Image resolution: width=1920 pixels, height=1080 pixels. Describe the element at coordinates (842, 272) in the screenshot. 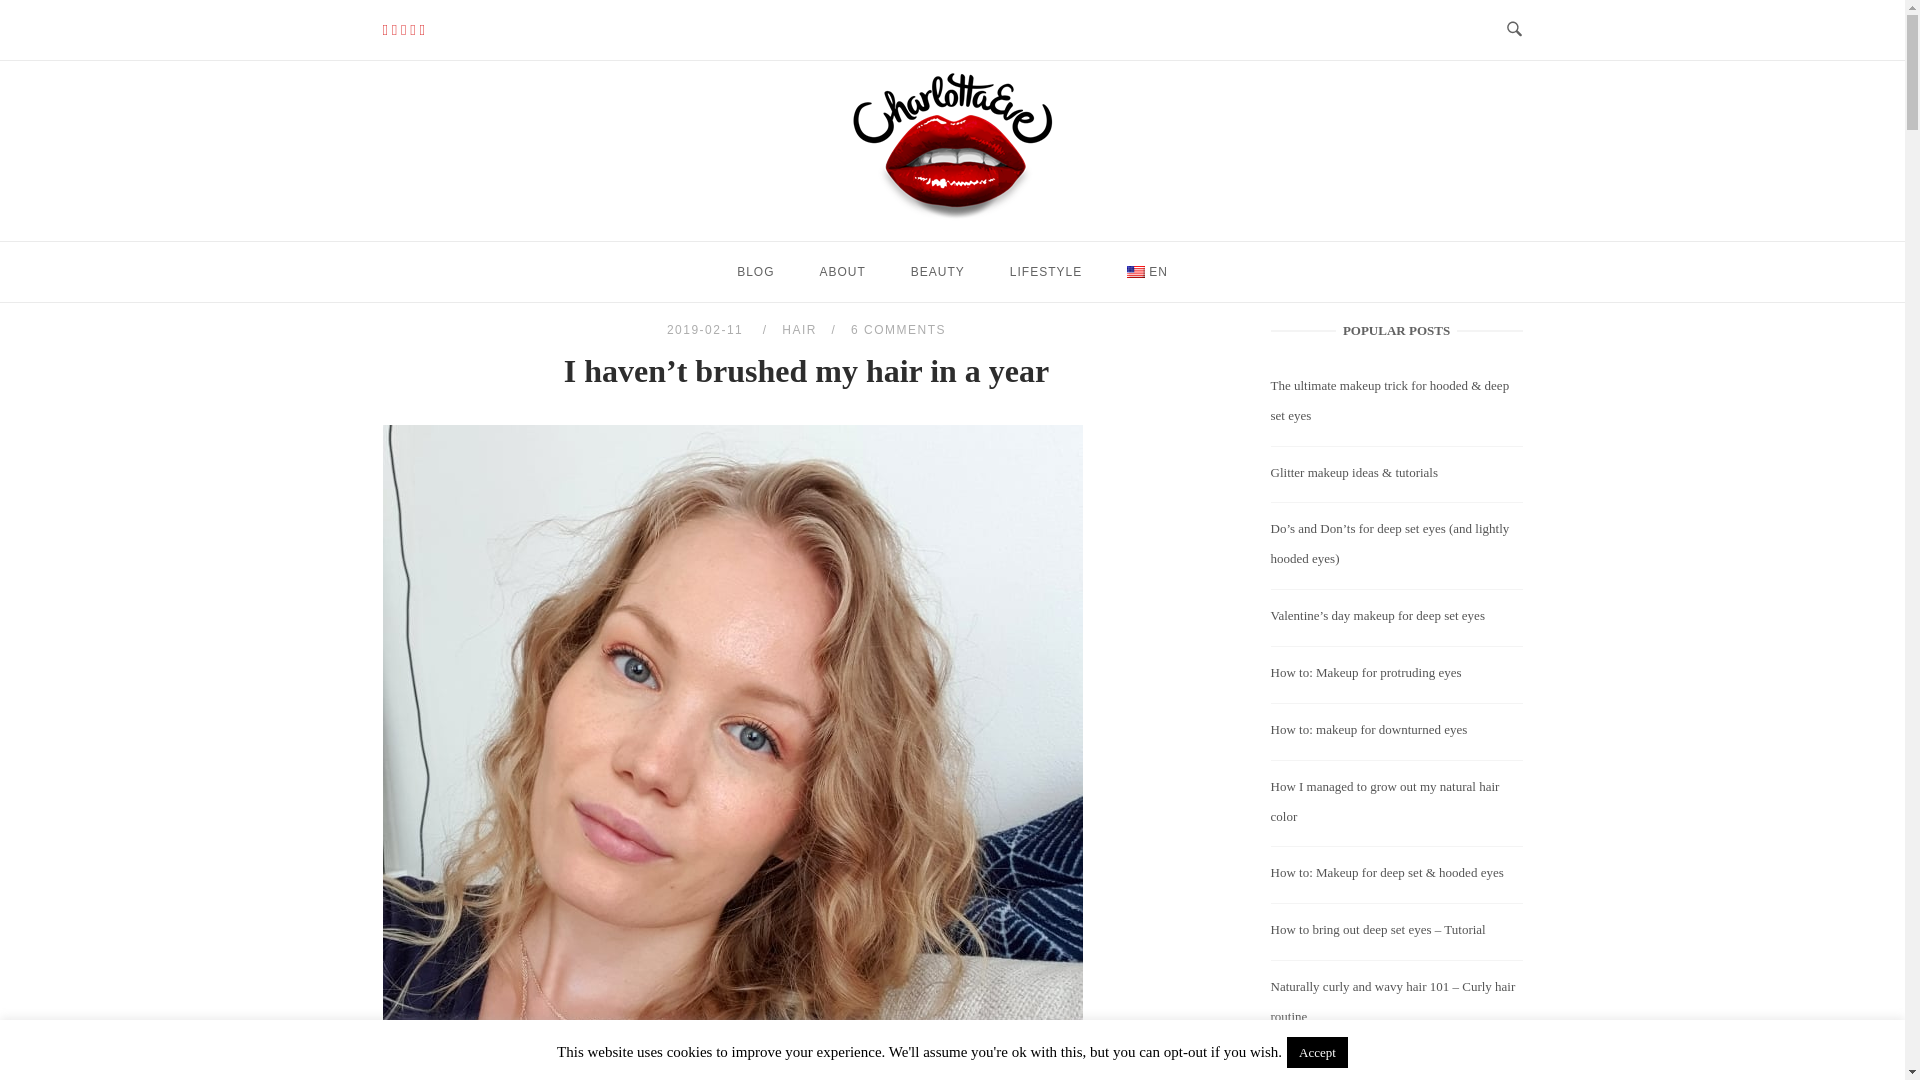

I see `ABOUT` at that location.